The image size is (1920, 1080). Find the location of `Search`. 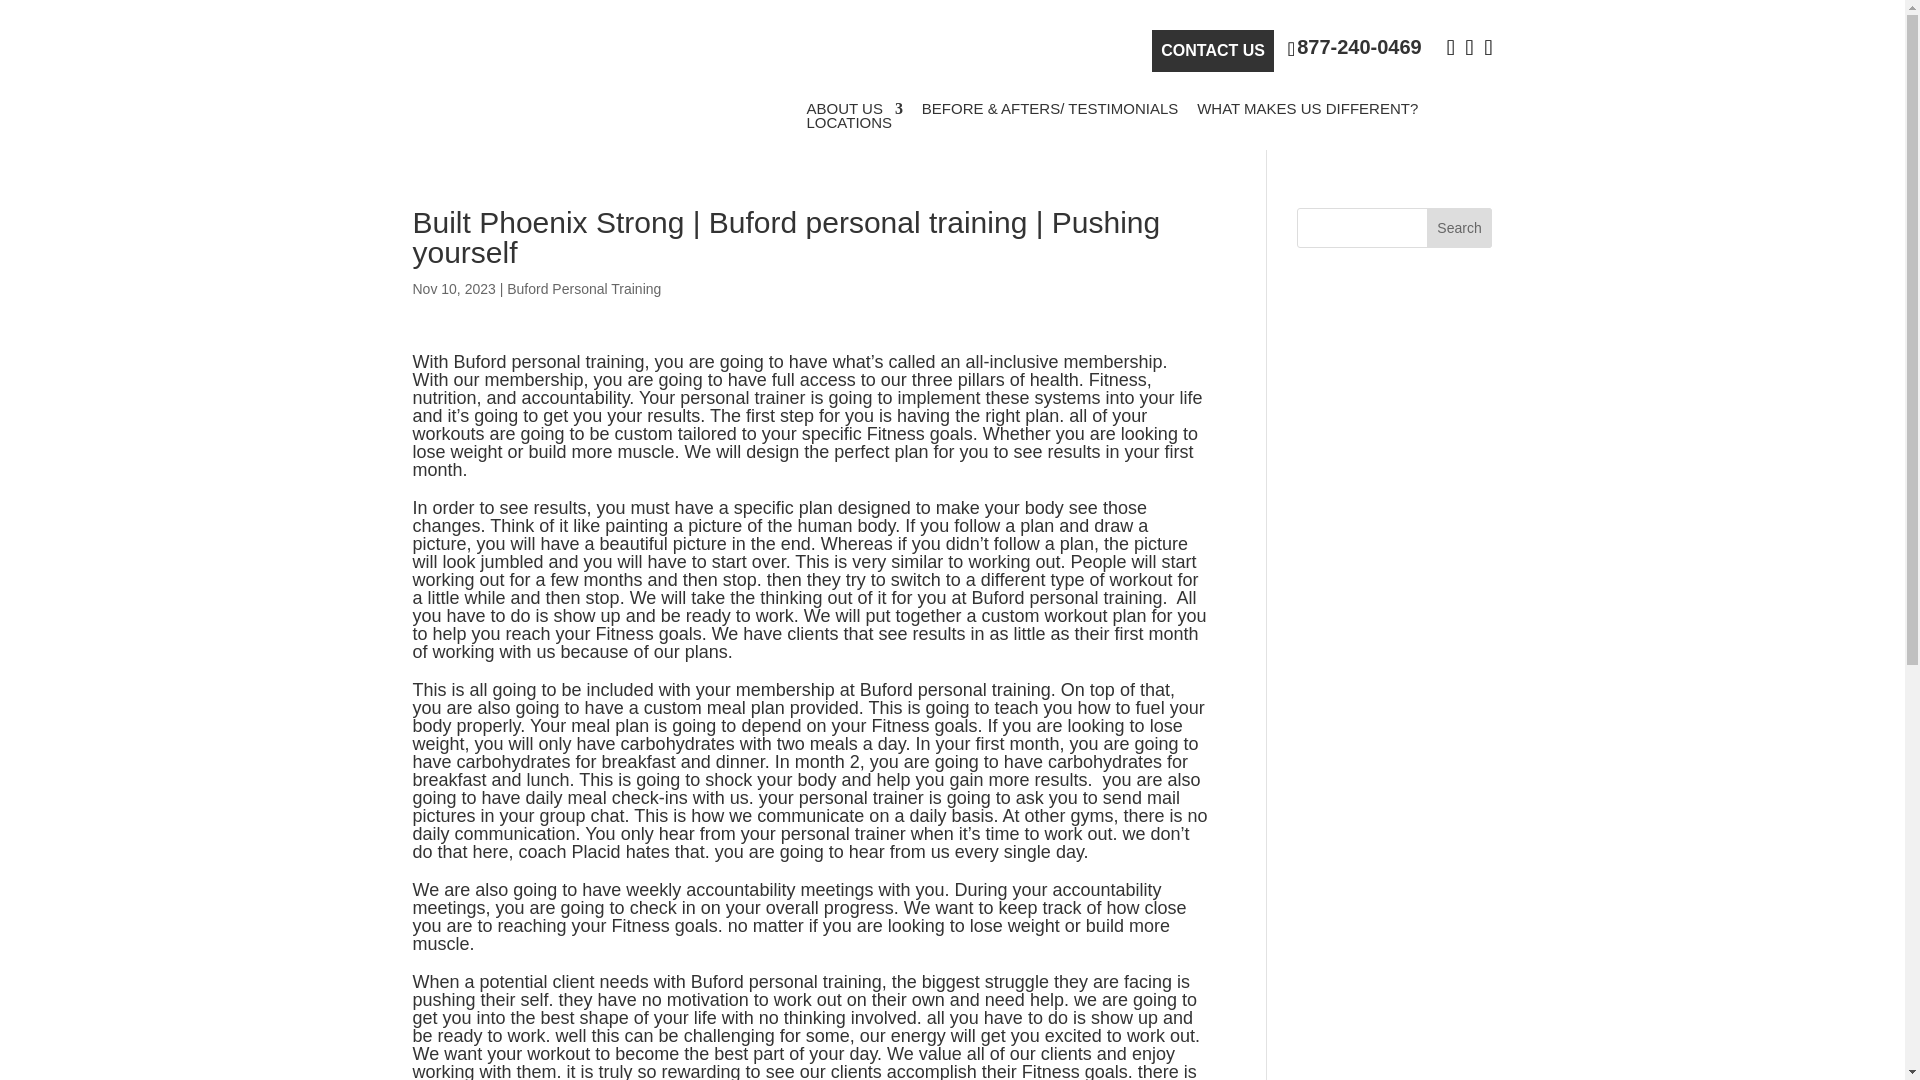

Search is located at coordinates (1460, 228).